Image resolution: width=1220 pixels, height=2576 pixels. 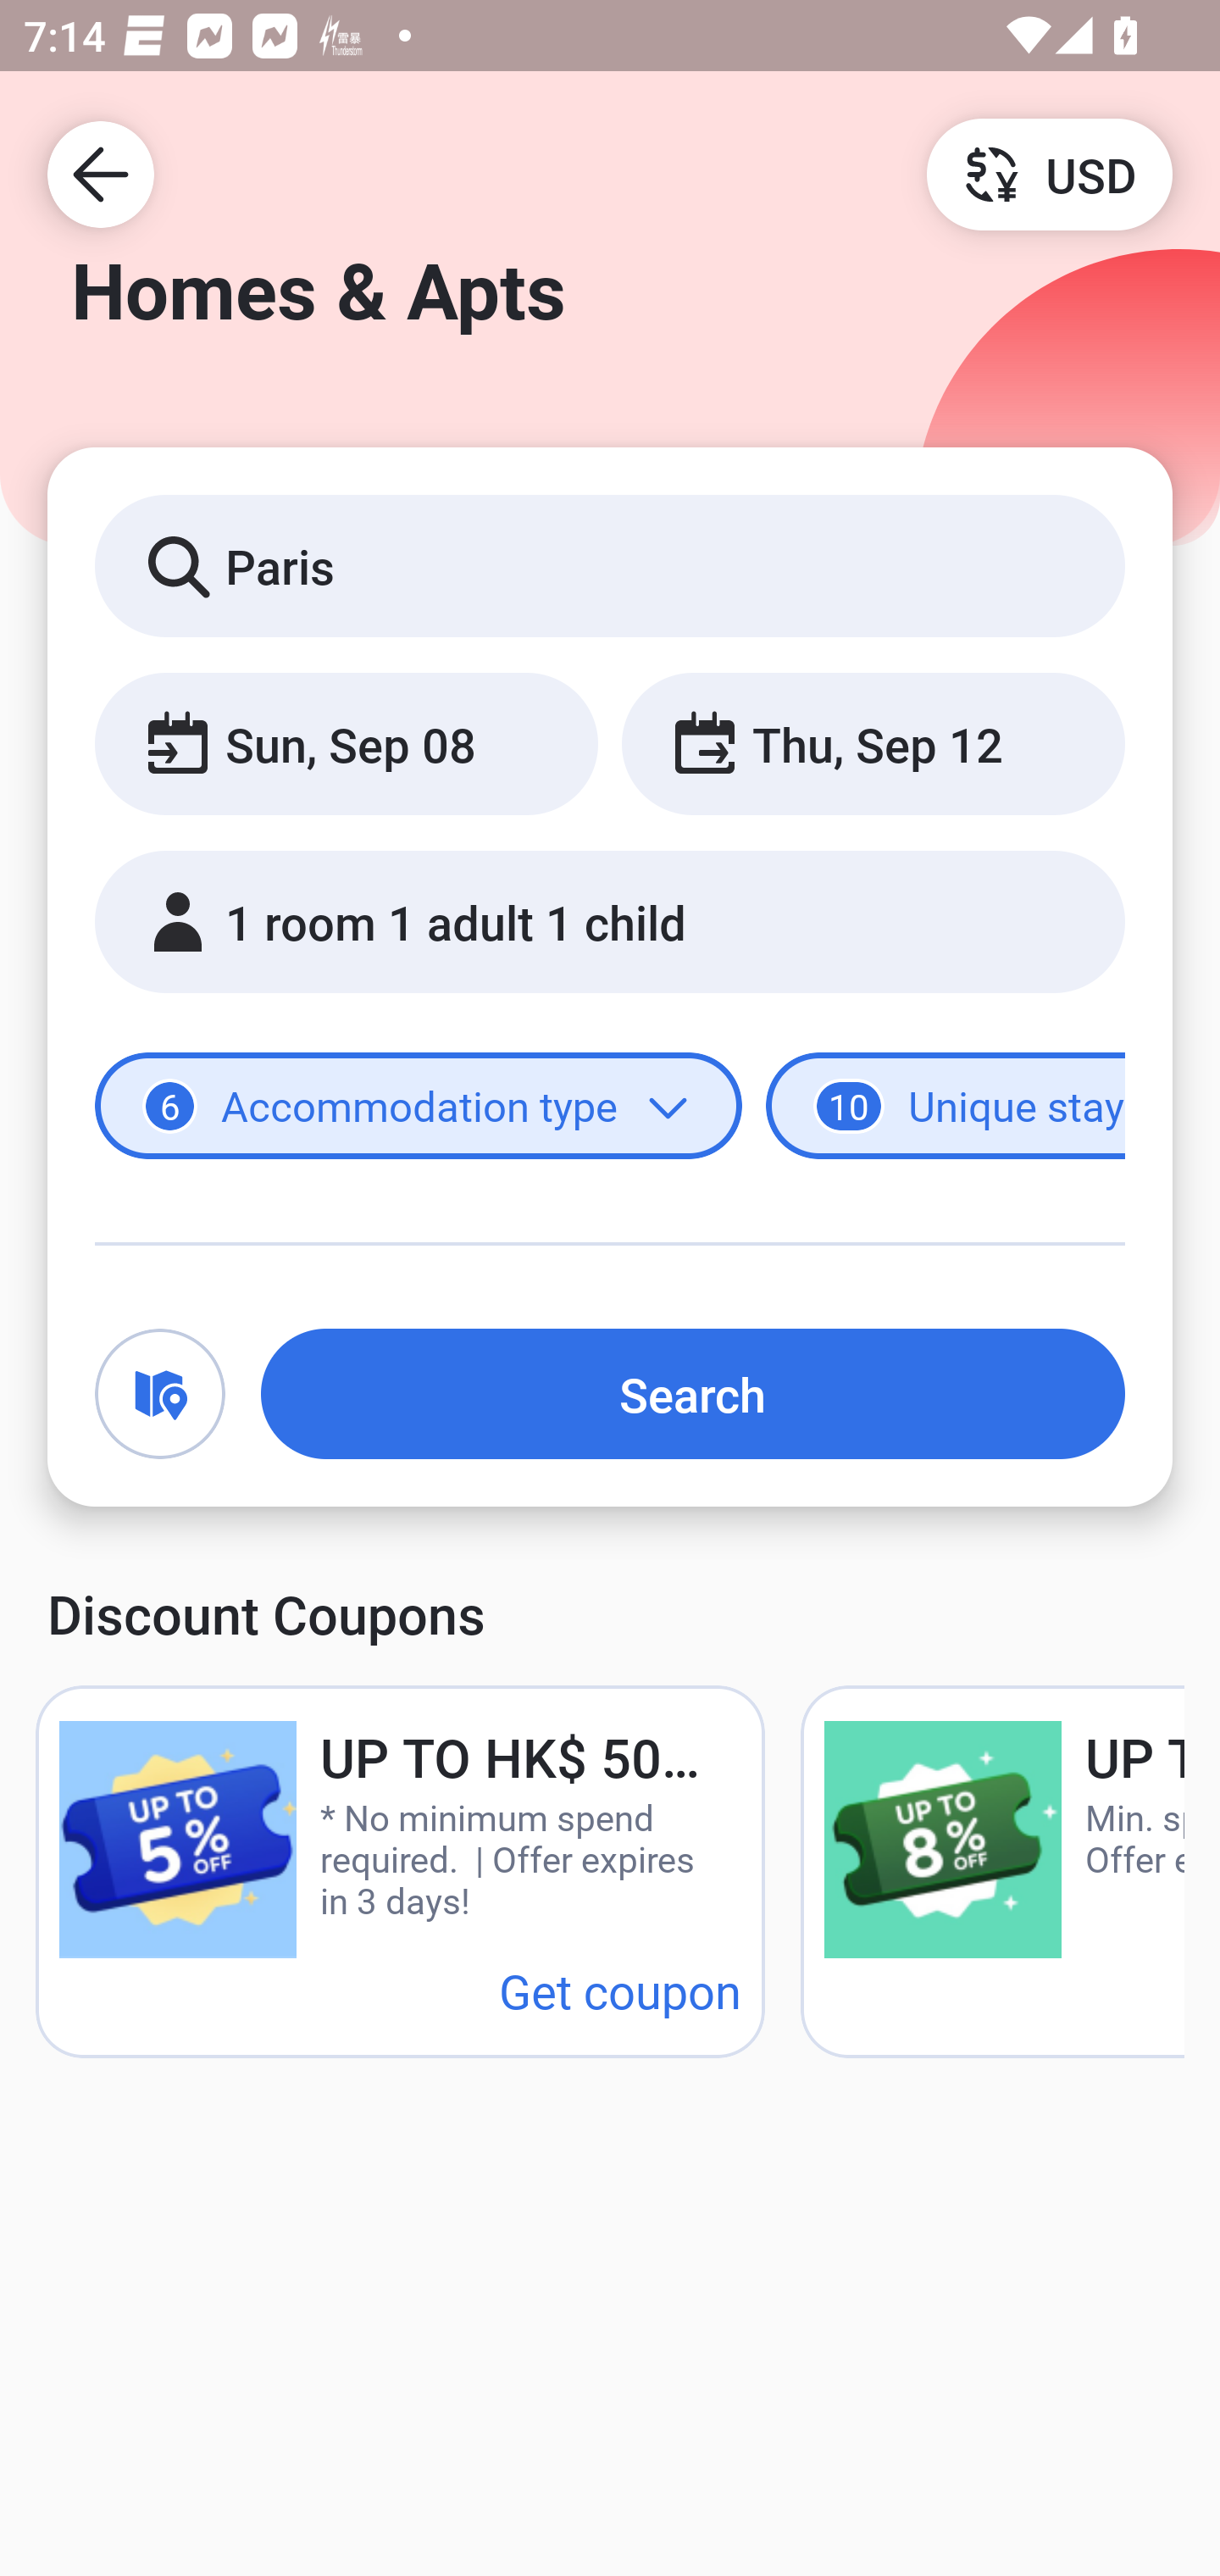 What do you see at coordinates (610, 922) in the screenshot?
I see `1 room 1 adult 1 child` at bounding box center [610, 922].